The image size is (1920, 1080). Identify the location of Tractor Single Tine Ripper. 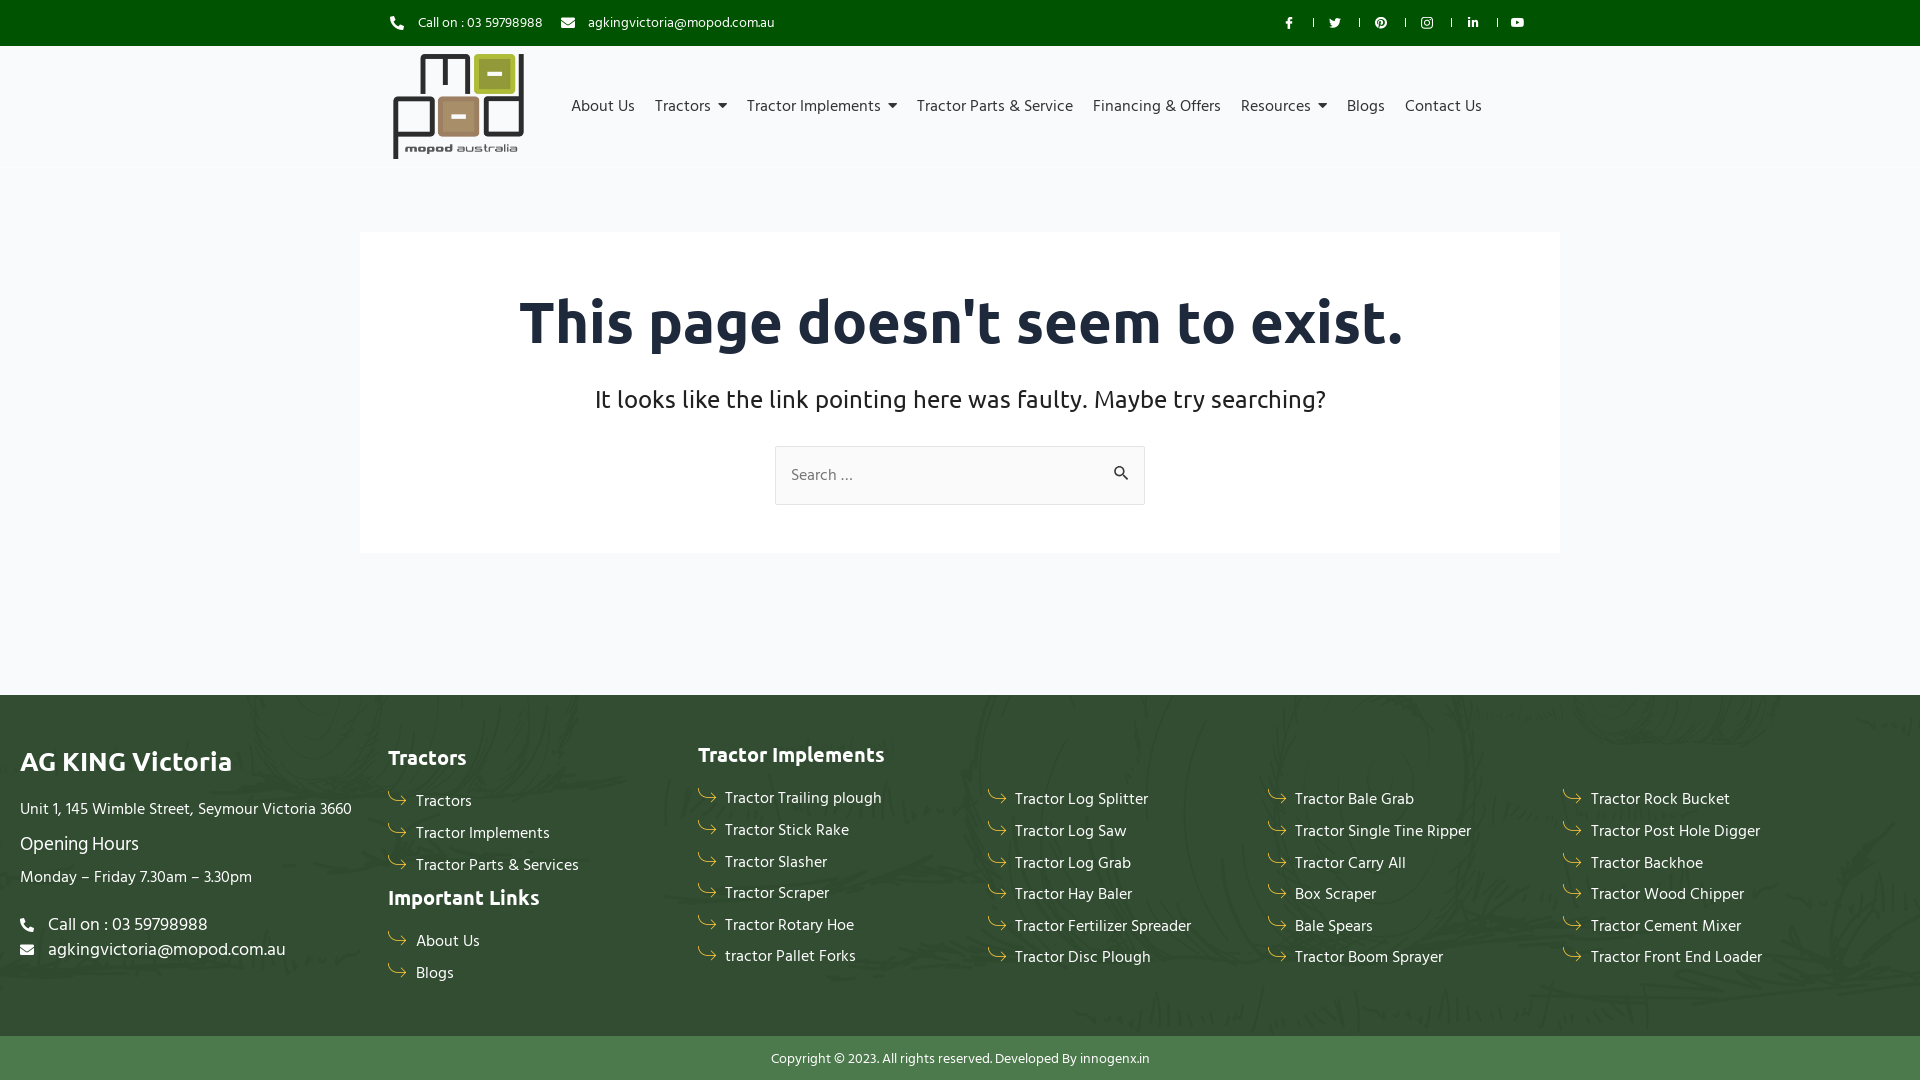
(1406, 832).